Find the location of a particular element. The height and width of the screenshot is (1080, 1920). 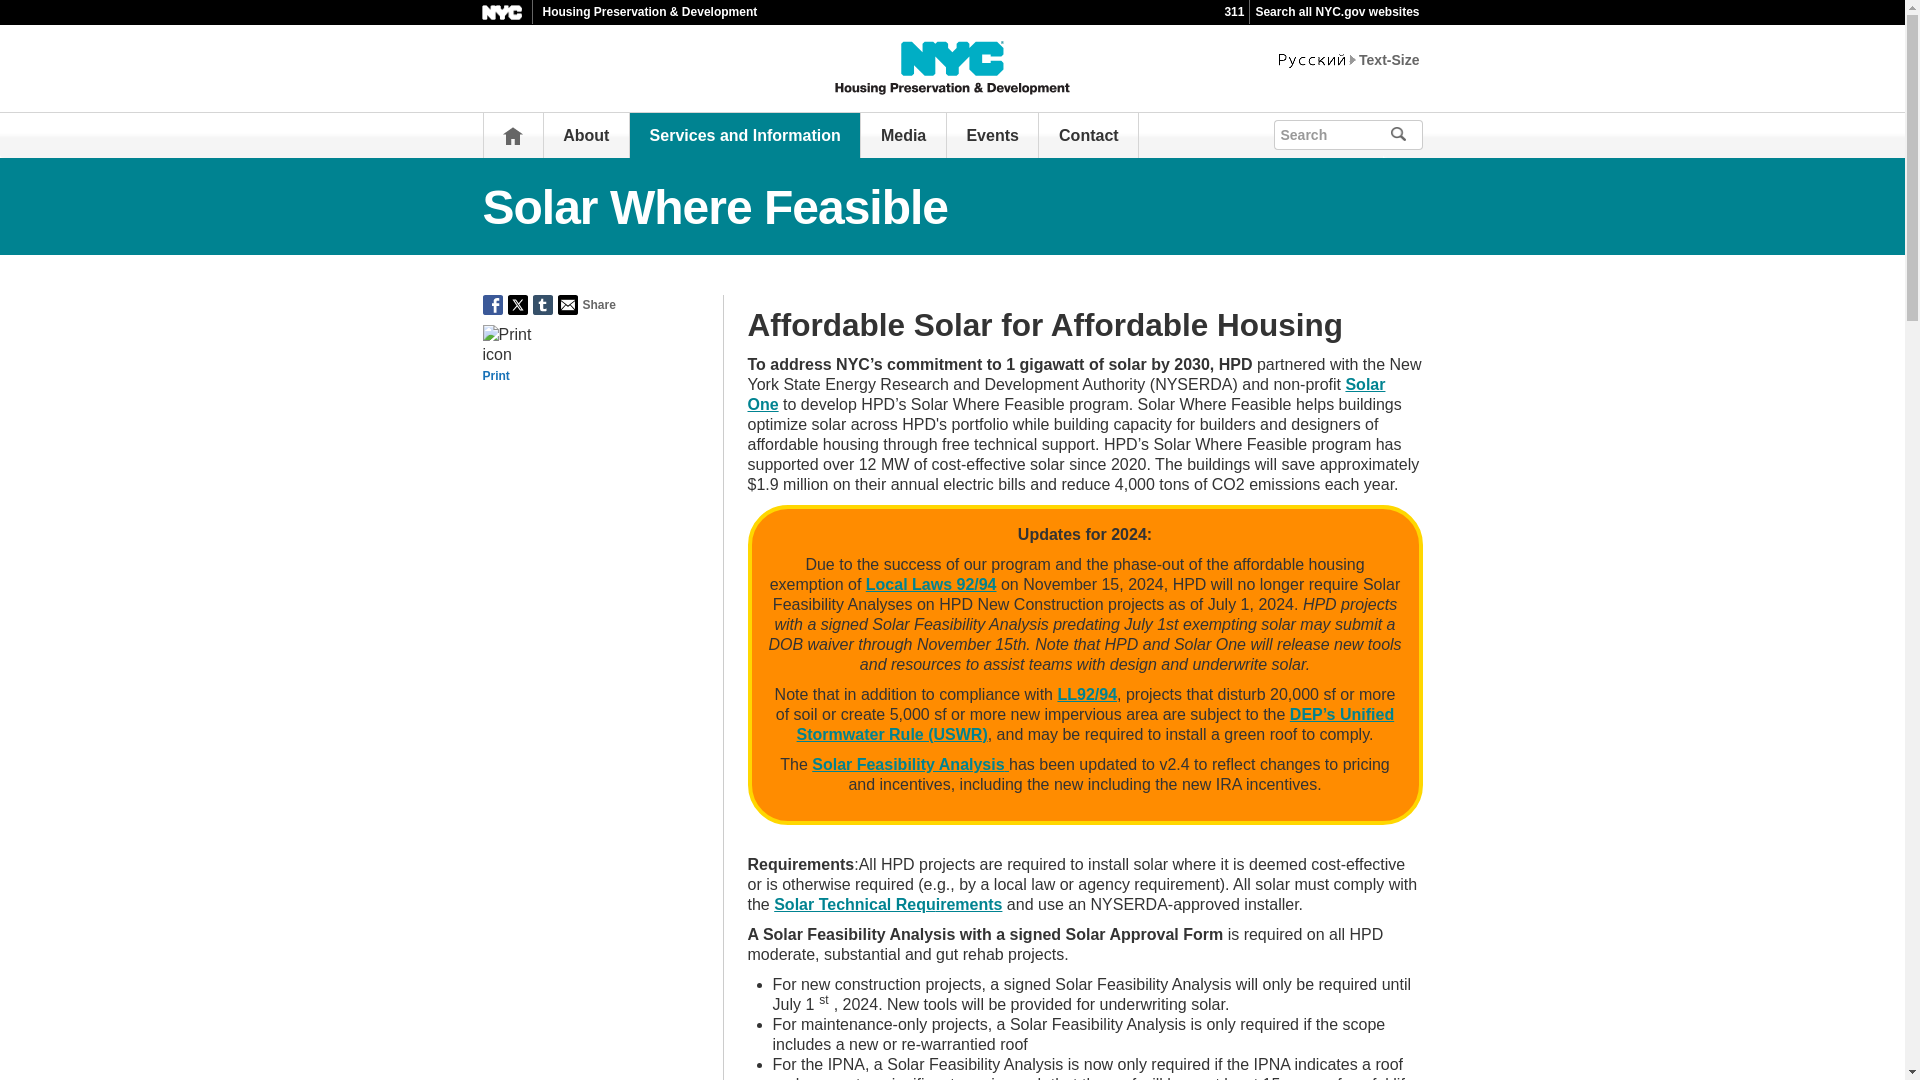

Solar Technical Requirements is located at coordinates (888, 904).